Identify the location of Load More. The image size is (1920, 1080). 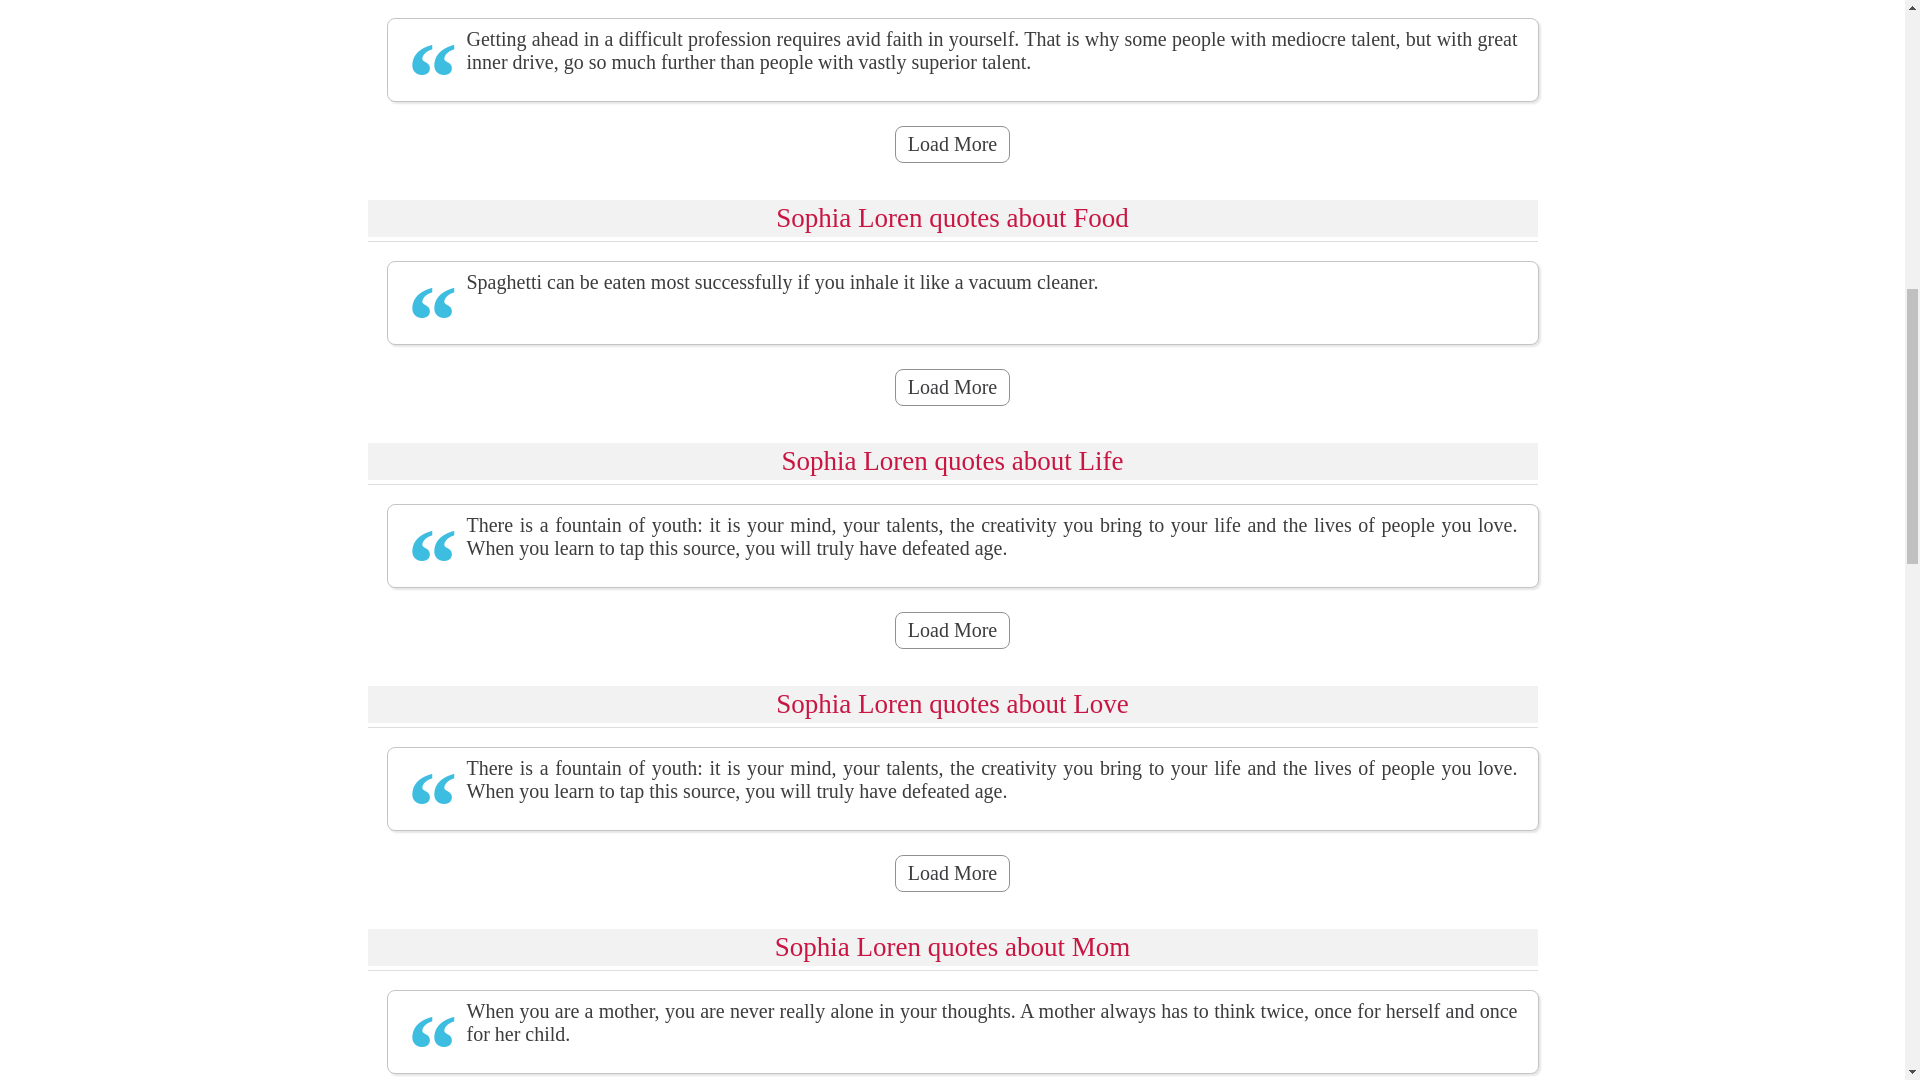
(952, 630).